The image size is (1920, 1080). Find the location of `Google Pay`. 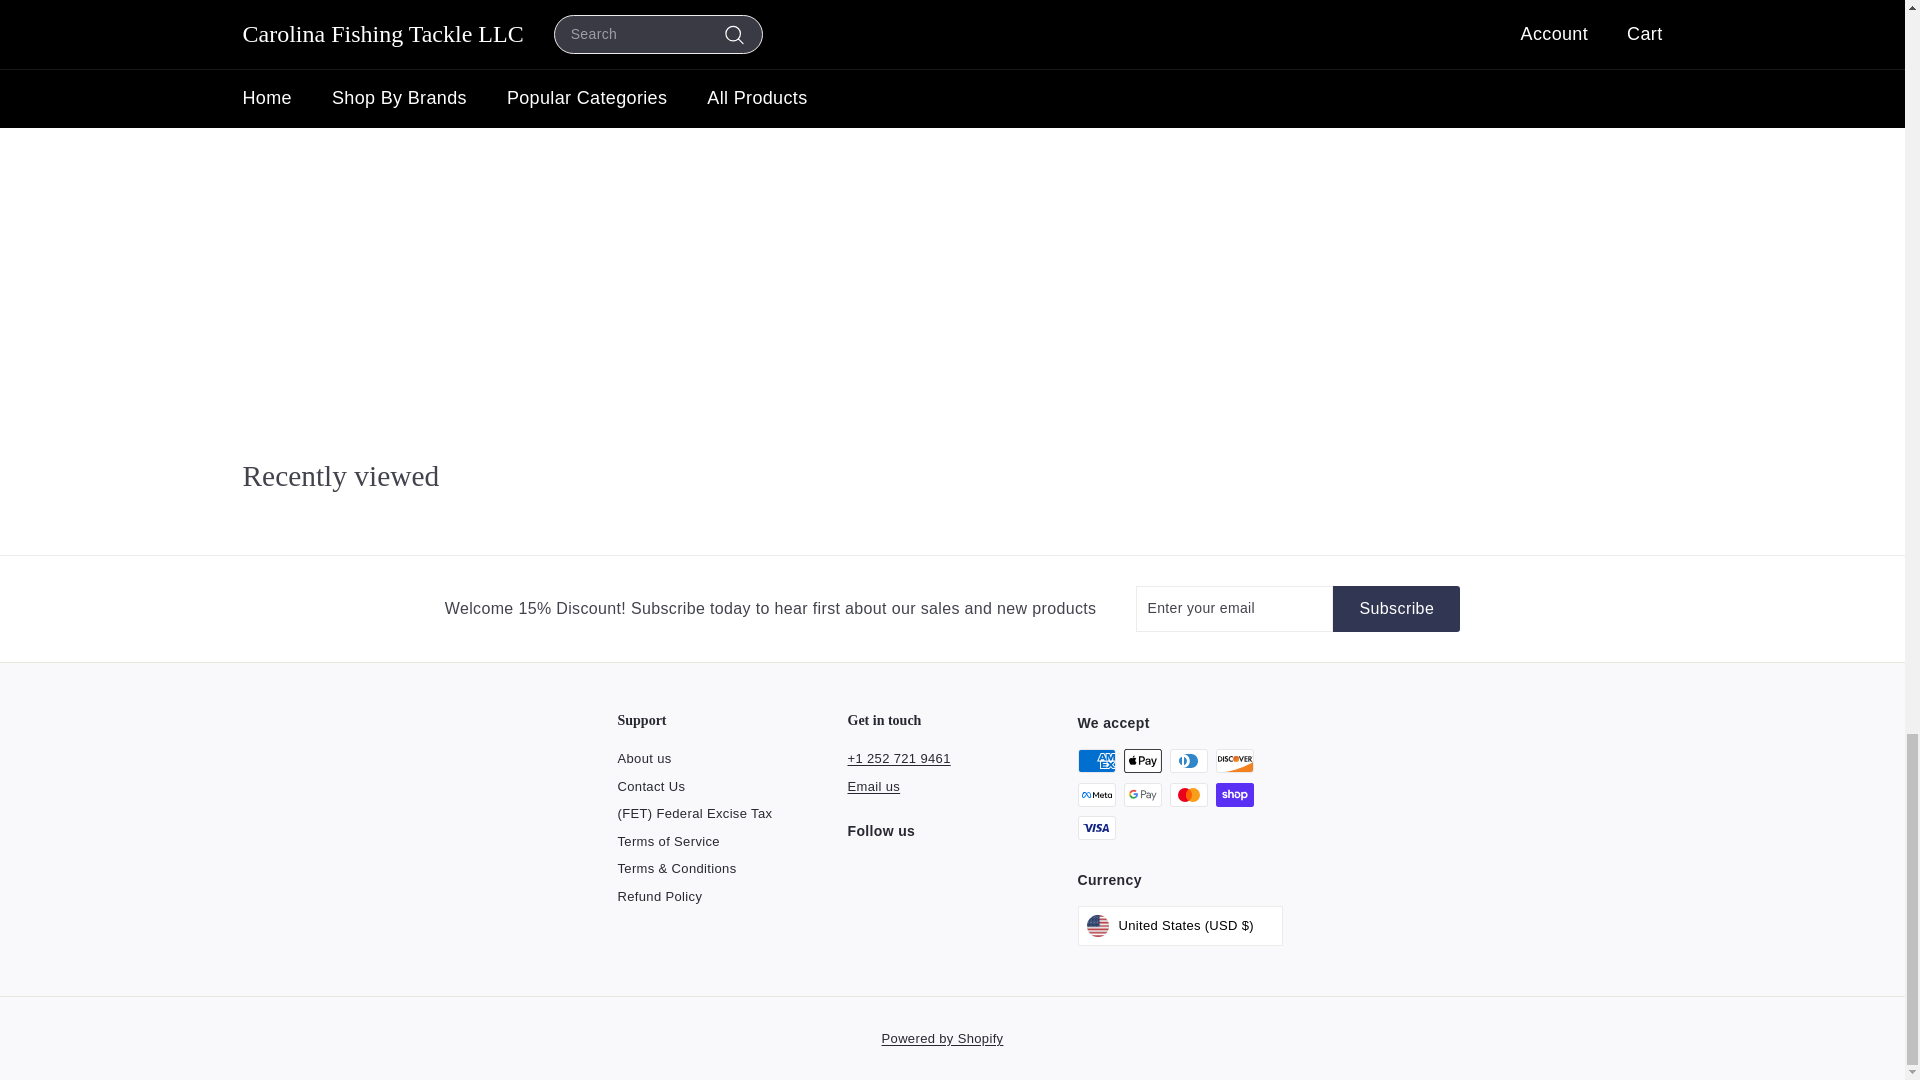

Google Pay is located at coordinates (1142, 794).